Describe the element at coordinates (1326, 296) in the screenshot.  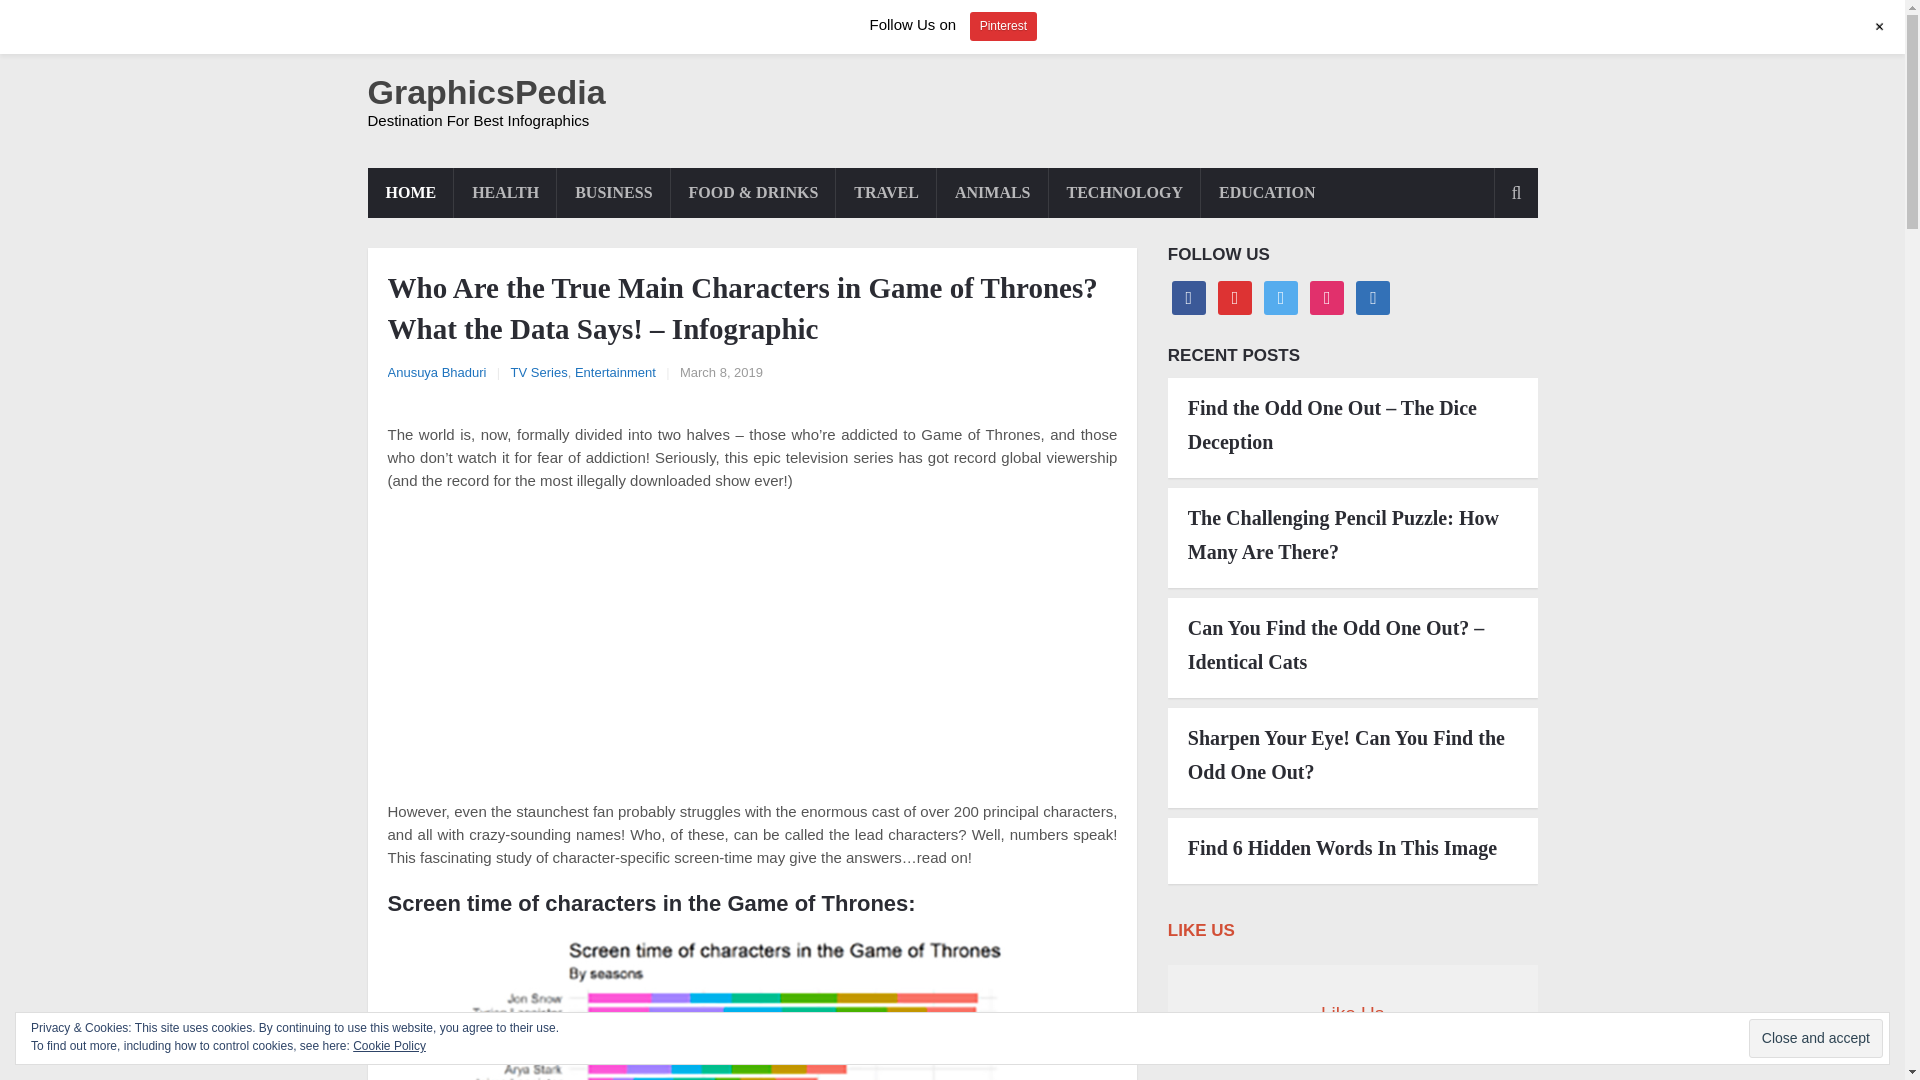
I see `Follow` at that location.